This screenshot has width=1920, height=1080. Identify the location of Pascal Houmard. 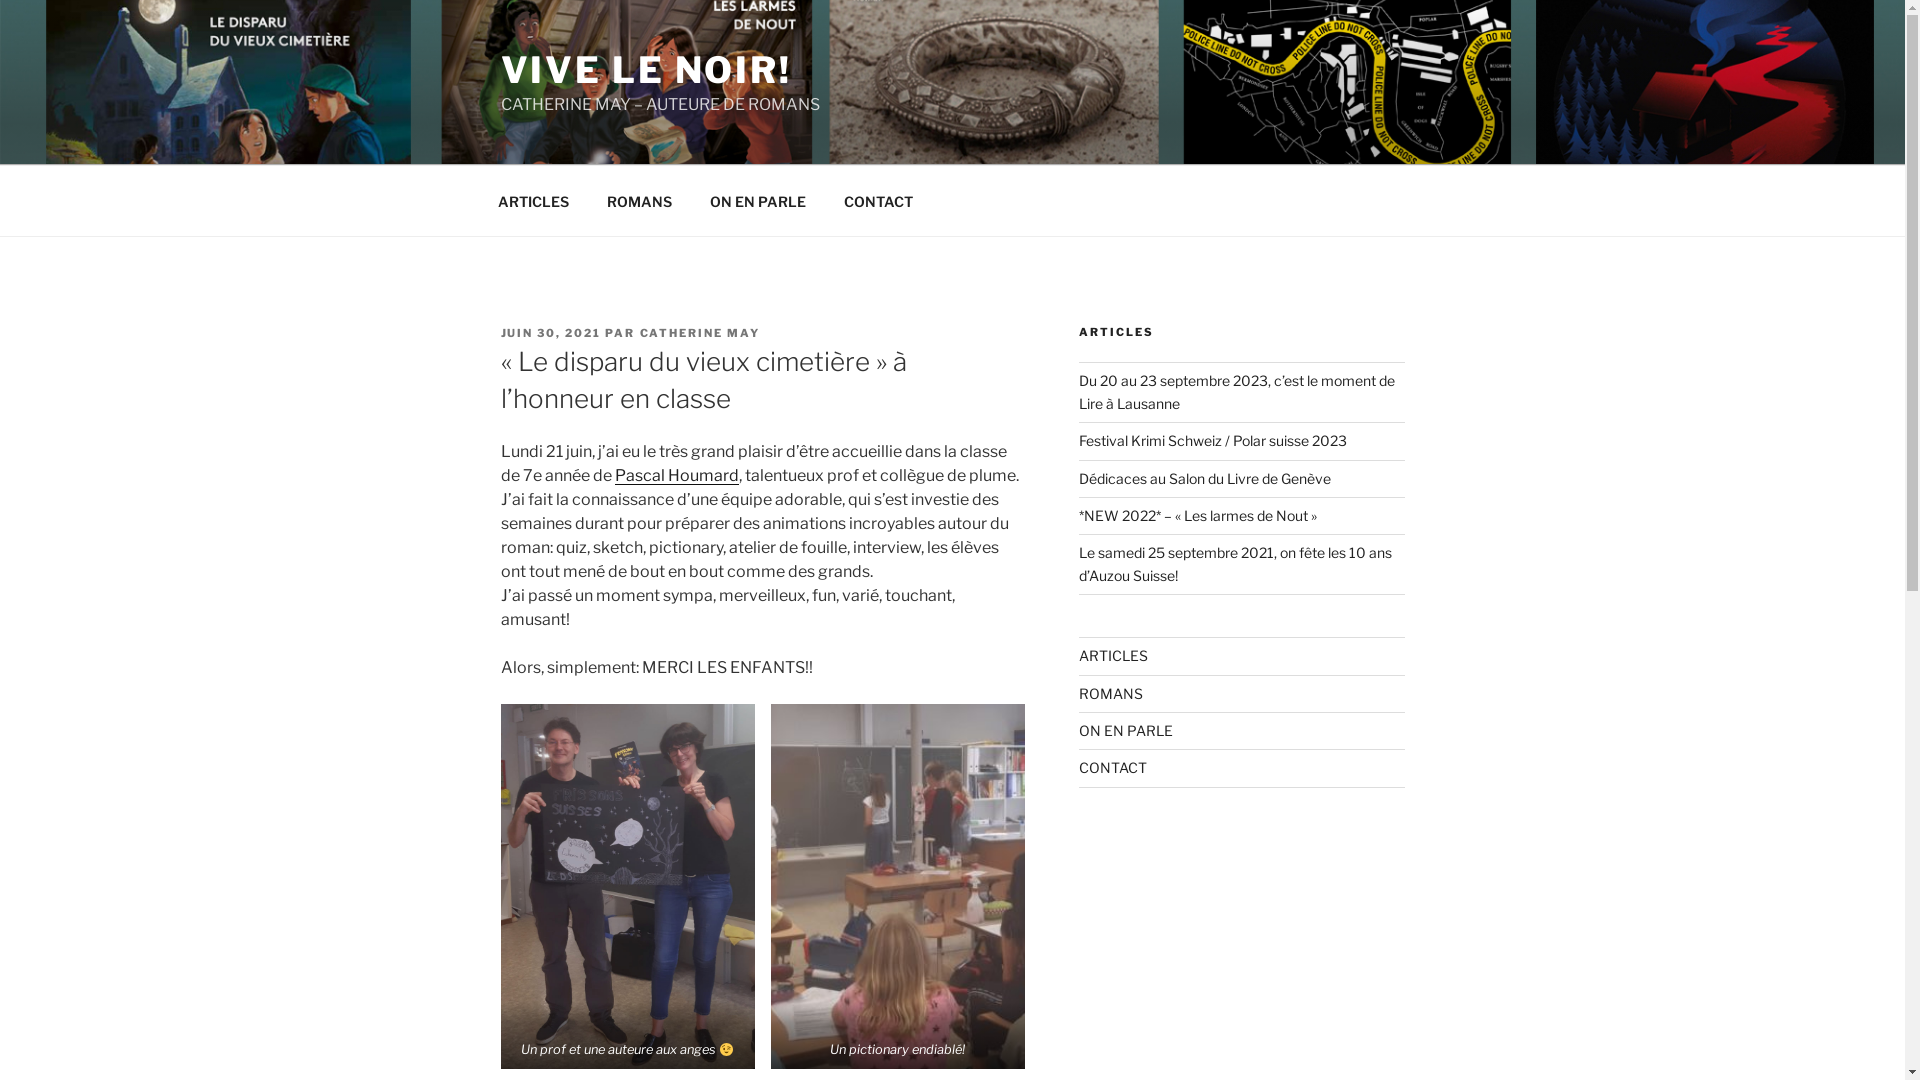
(676, 476).